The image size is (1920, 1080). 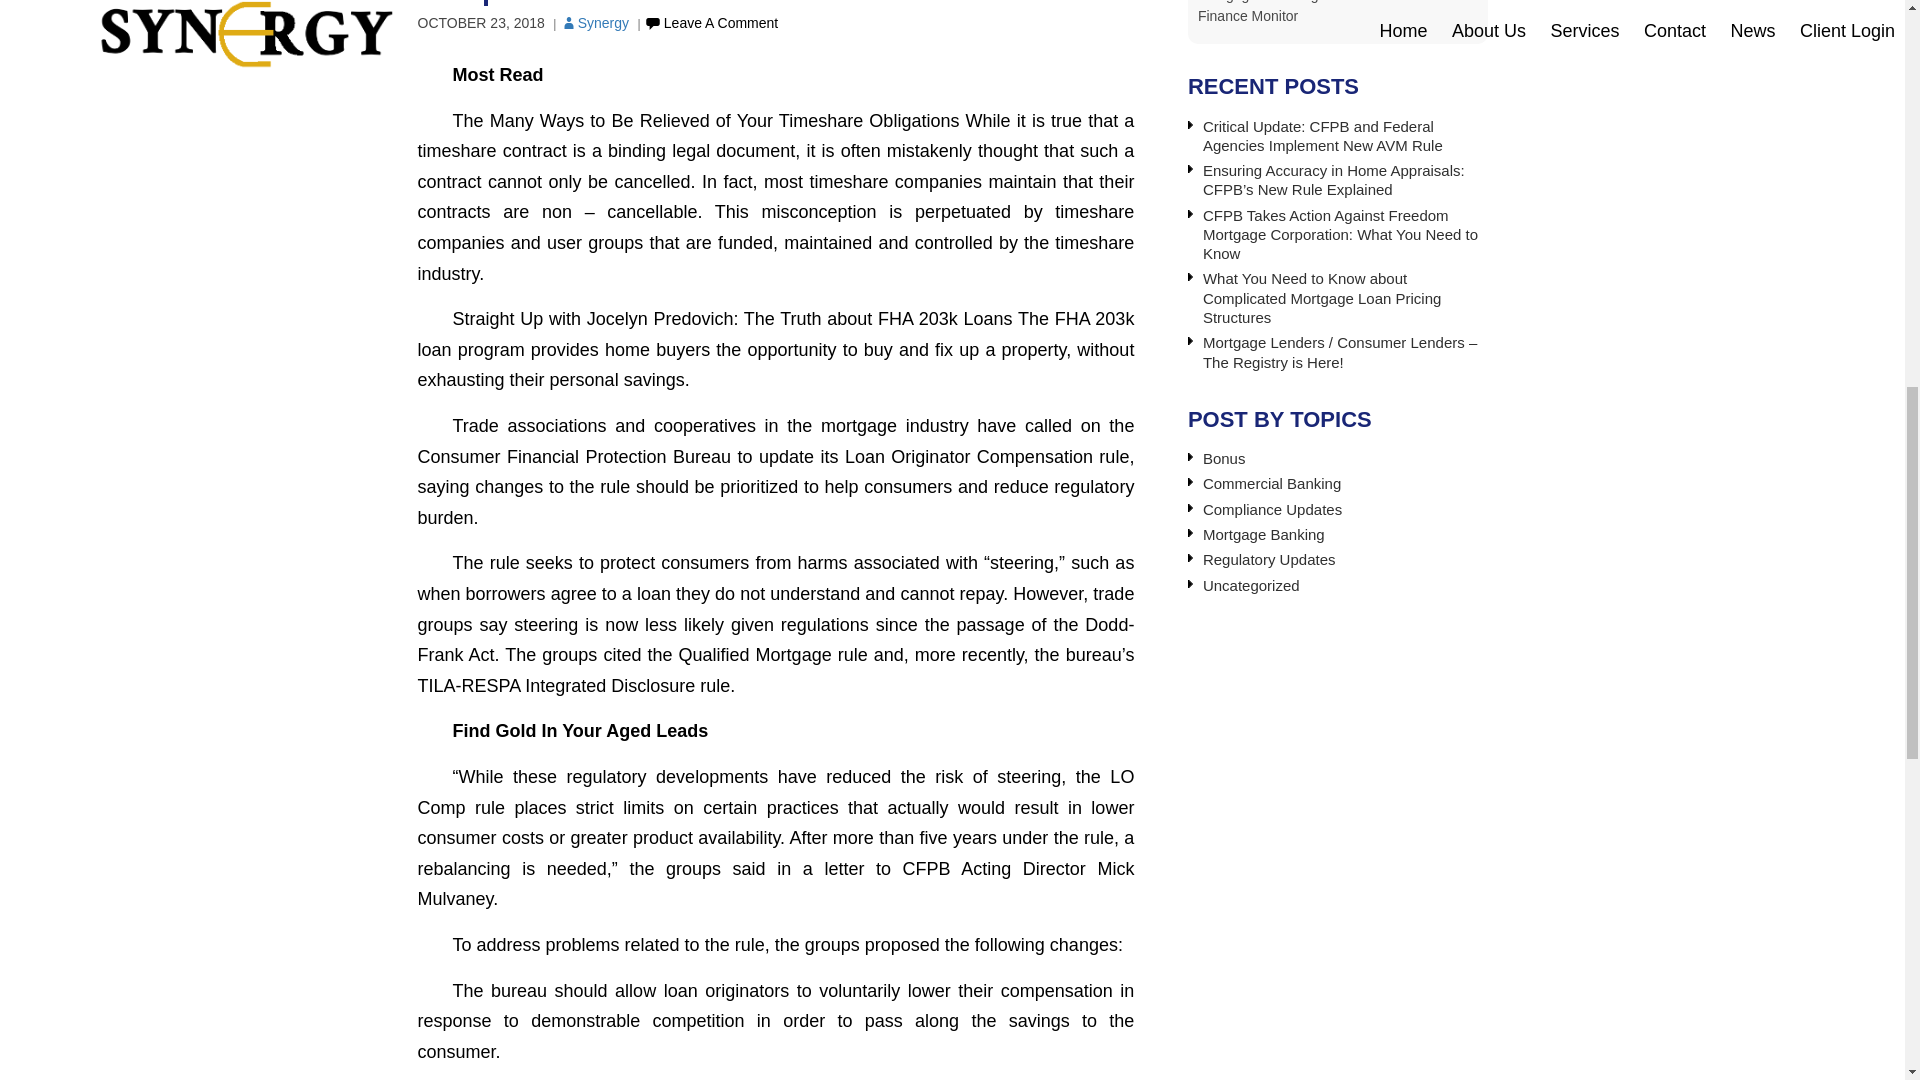 I want to click on Bonus, so click(x=1224, y=458).